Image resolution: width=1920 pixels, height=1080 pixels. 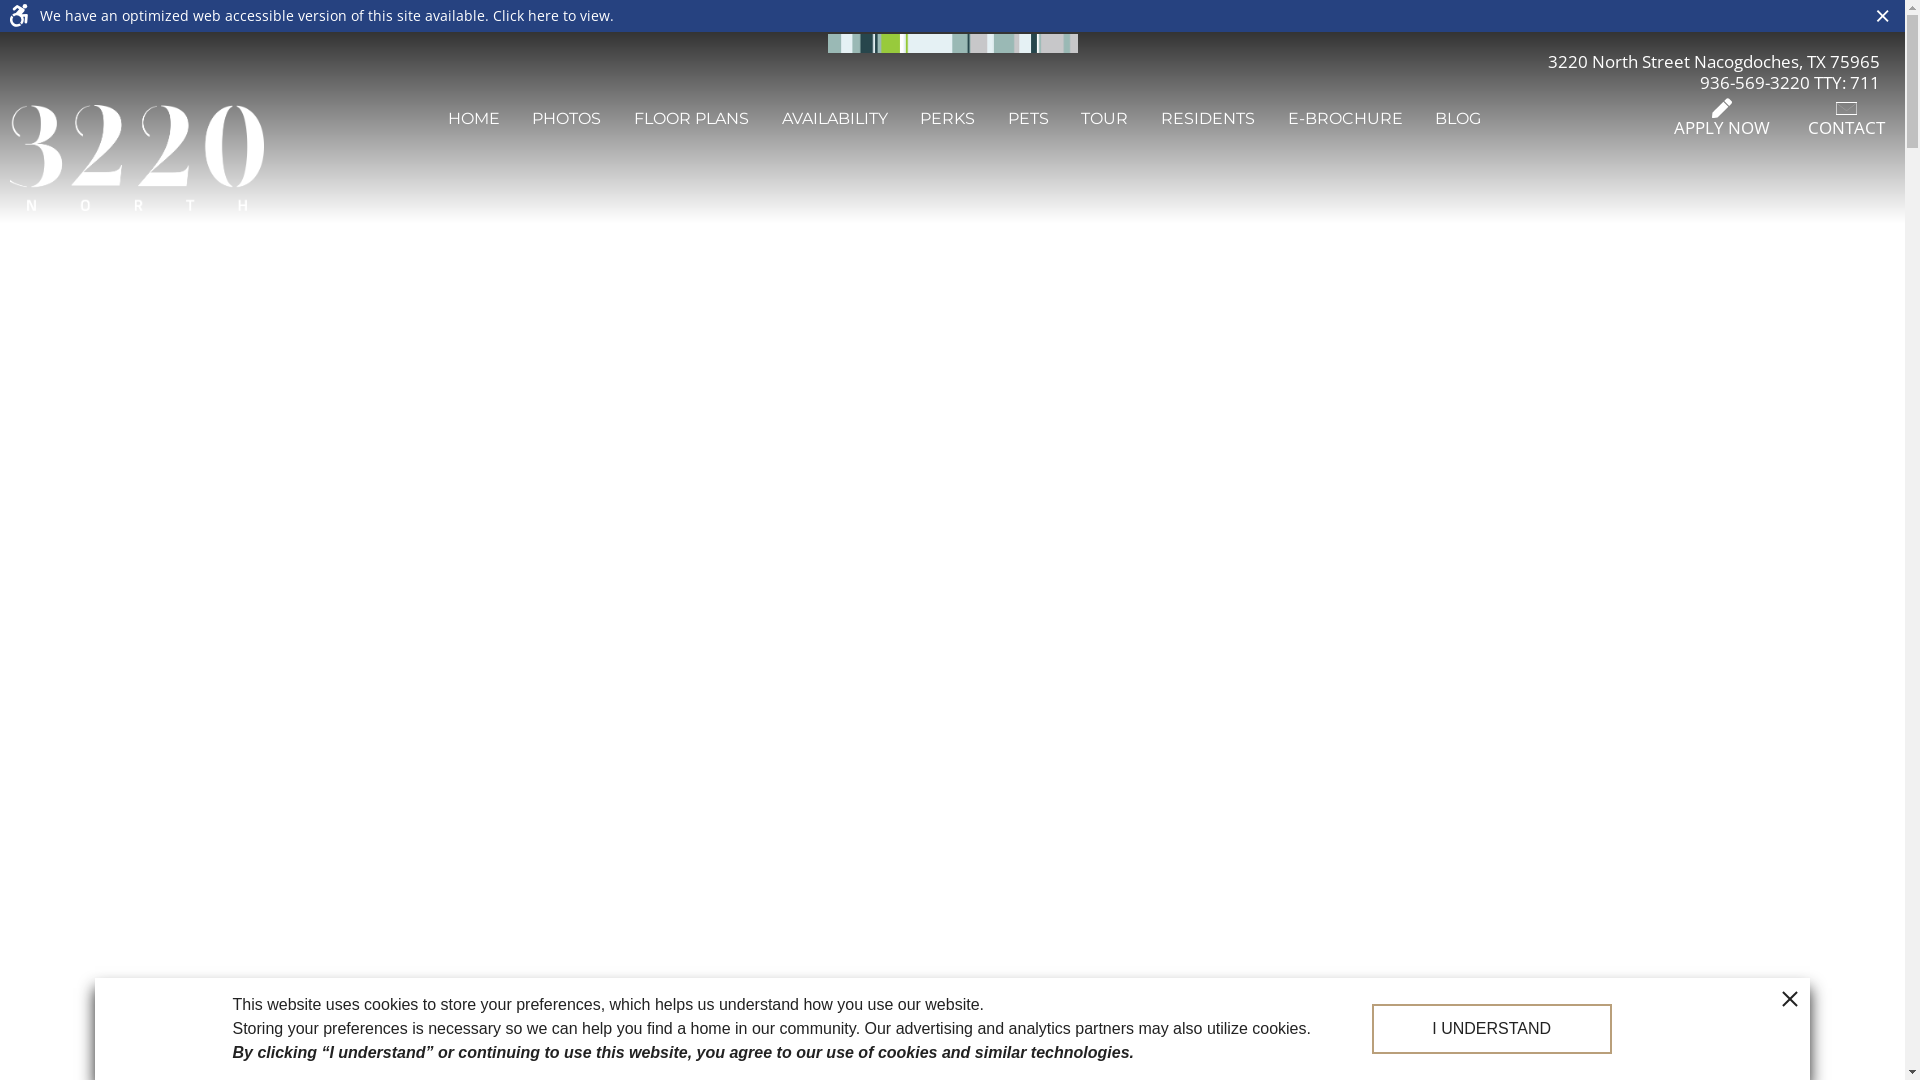 I want to click on PERKS, so click(x=948, y=118).